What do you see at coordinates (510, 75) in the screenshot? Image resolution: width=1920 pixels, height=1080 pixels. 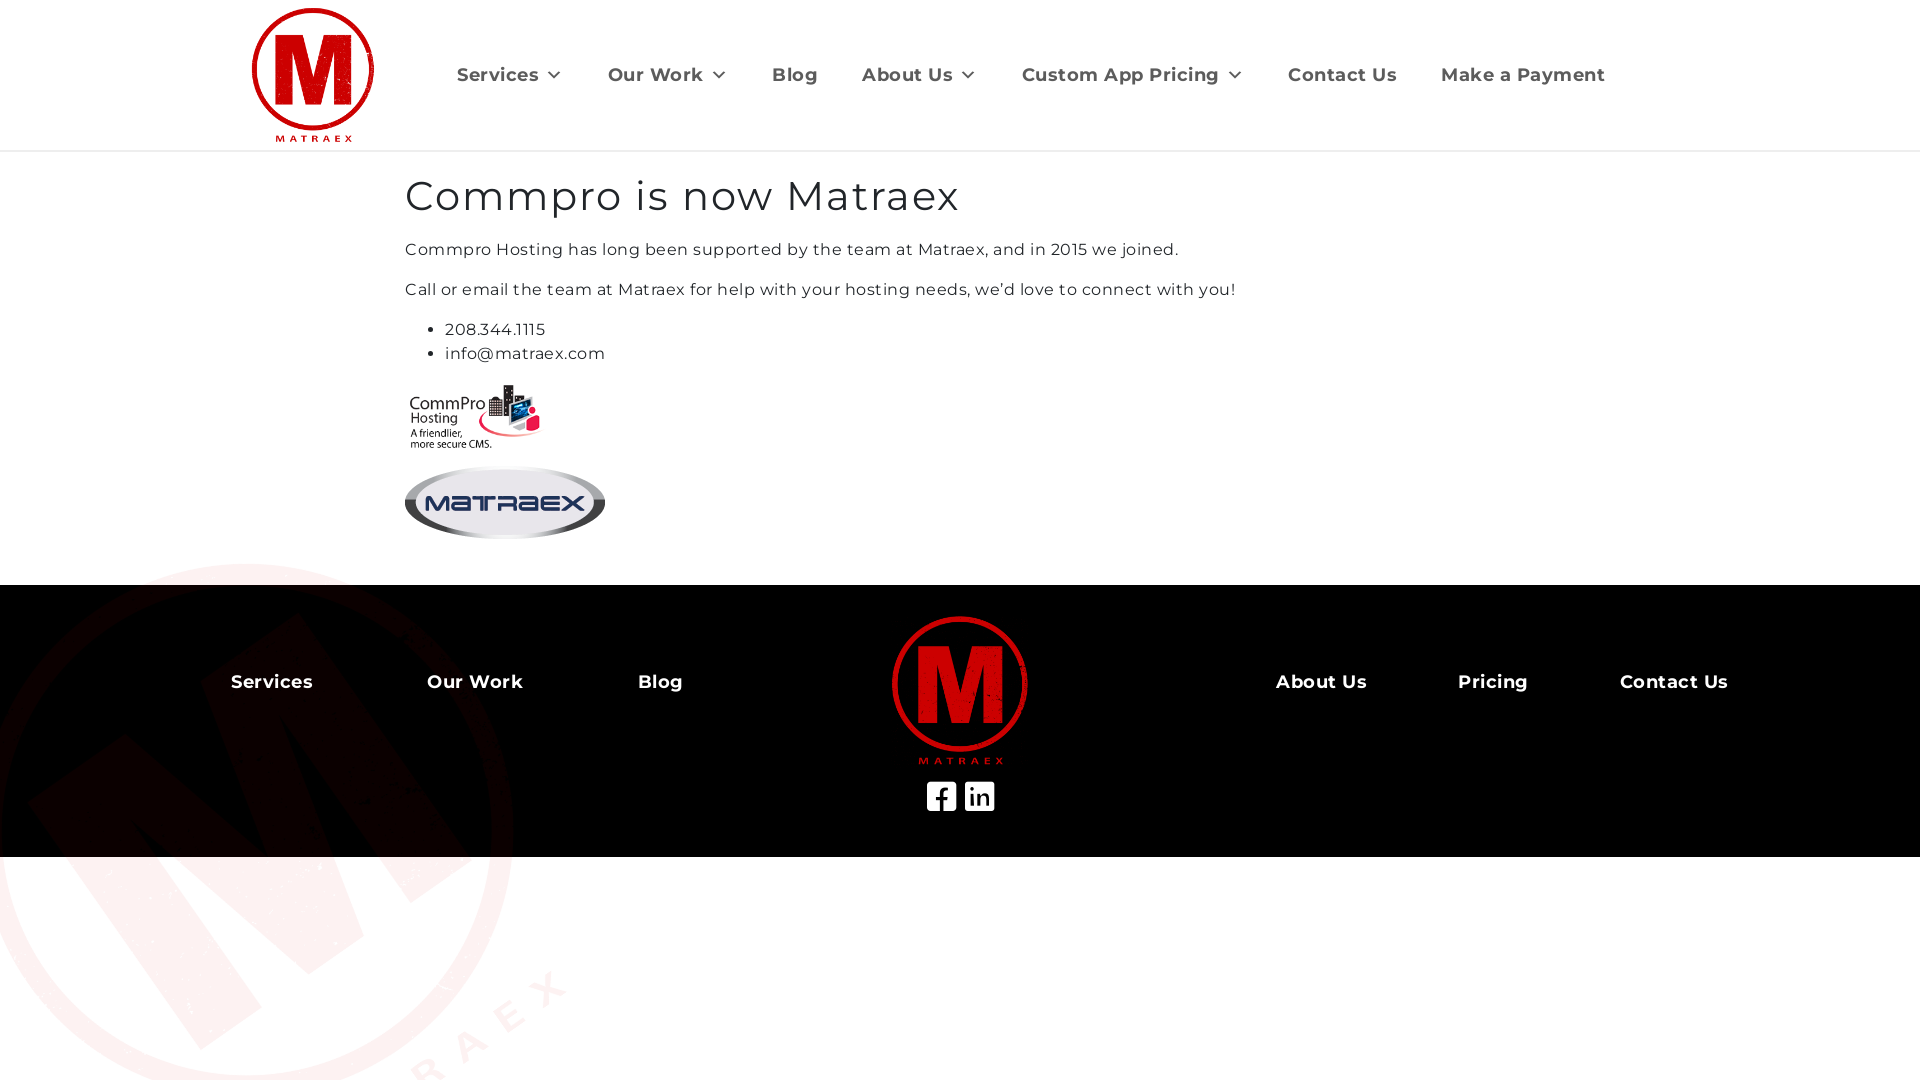 I see `Services` at bounding box center [510, 75].